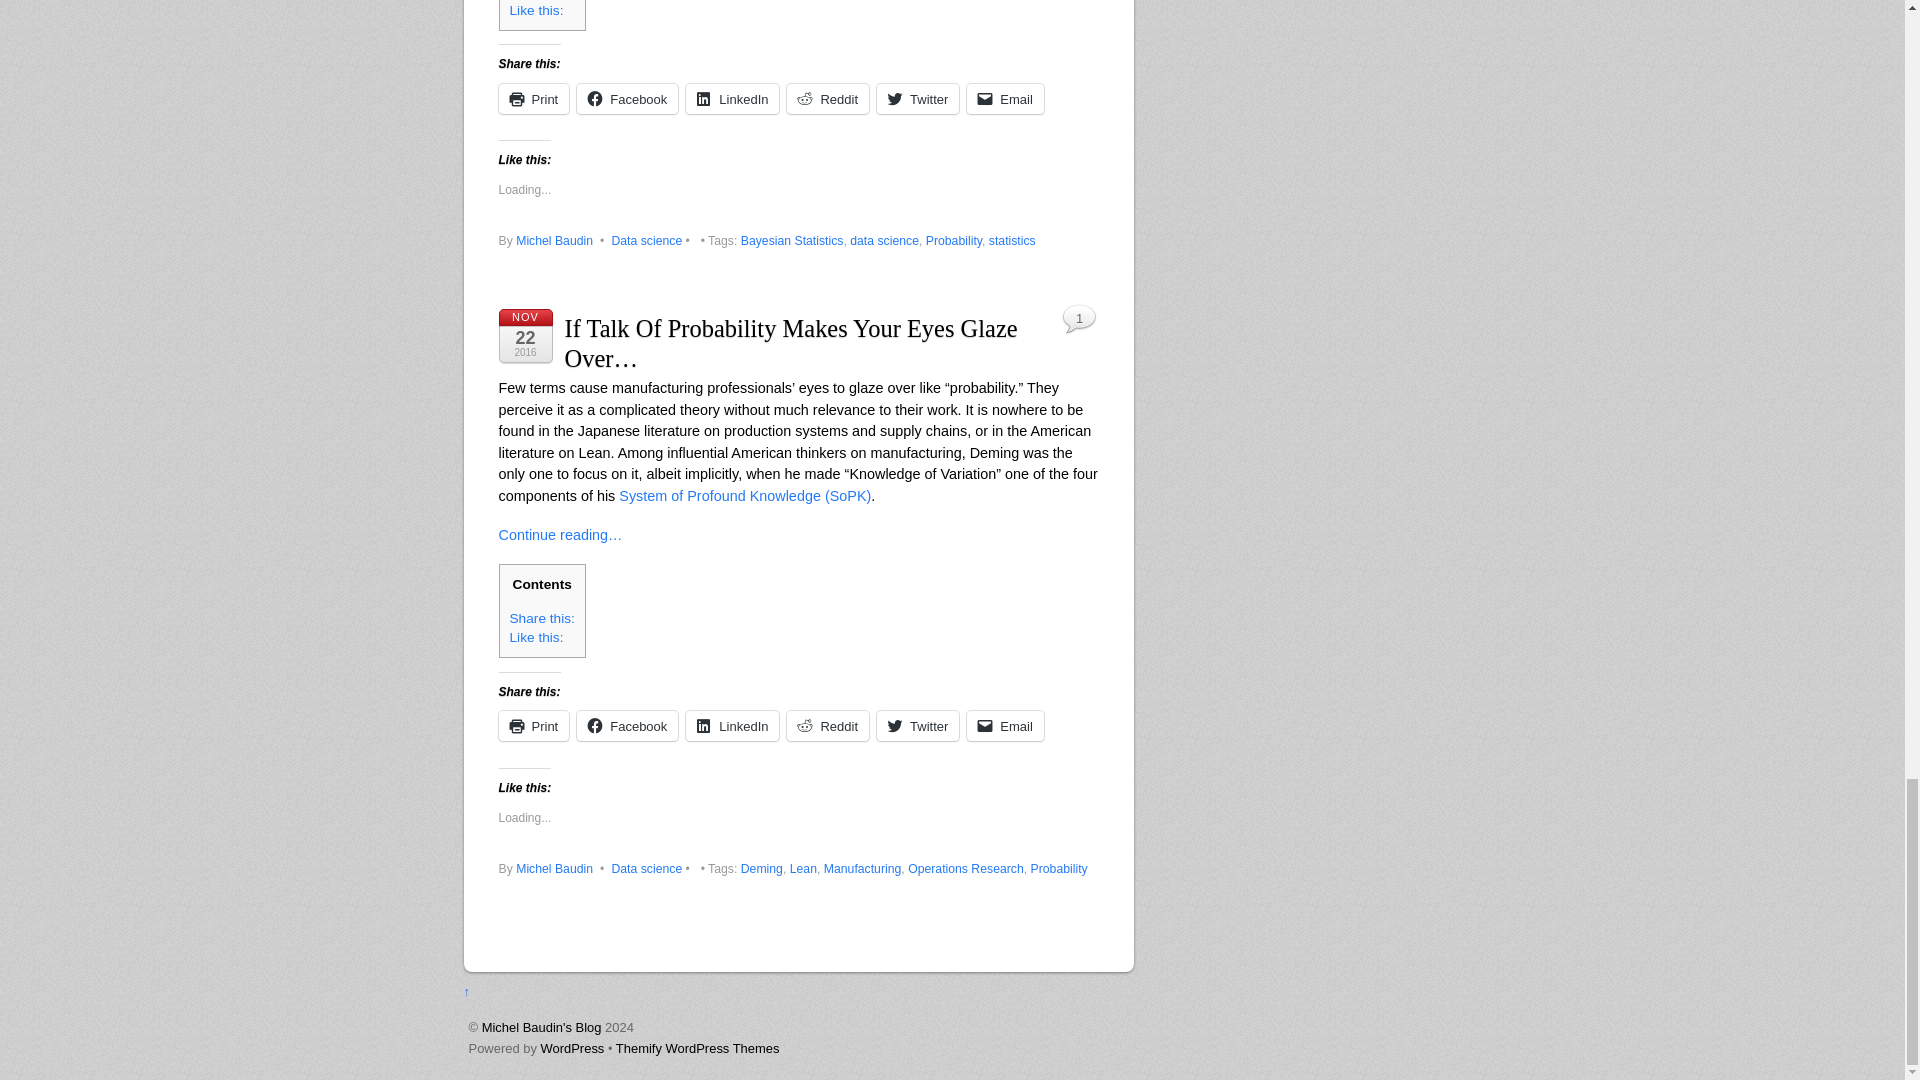  Describe the element at coordinates (1006, 99) in the screenshot. I see `Click to email a link to a friend` at that location.